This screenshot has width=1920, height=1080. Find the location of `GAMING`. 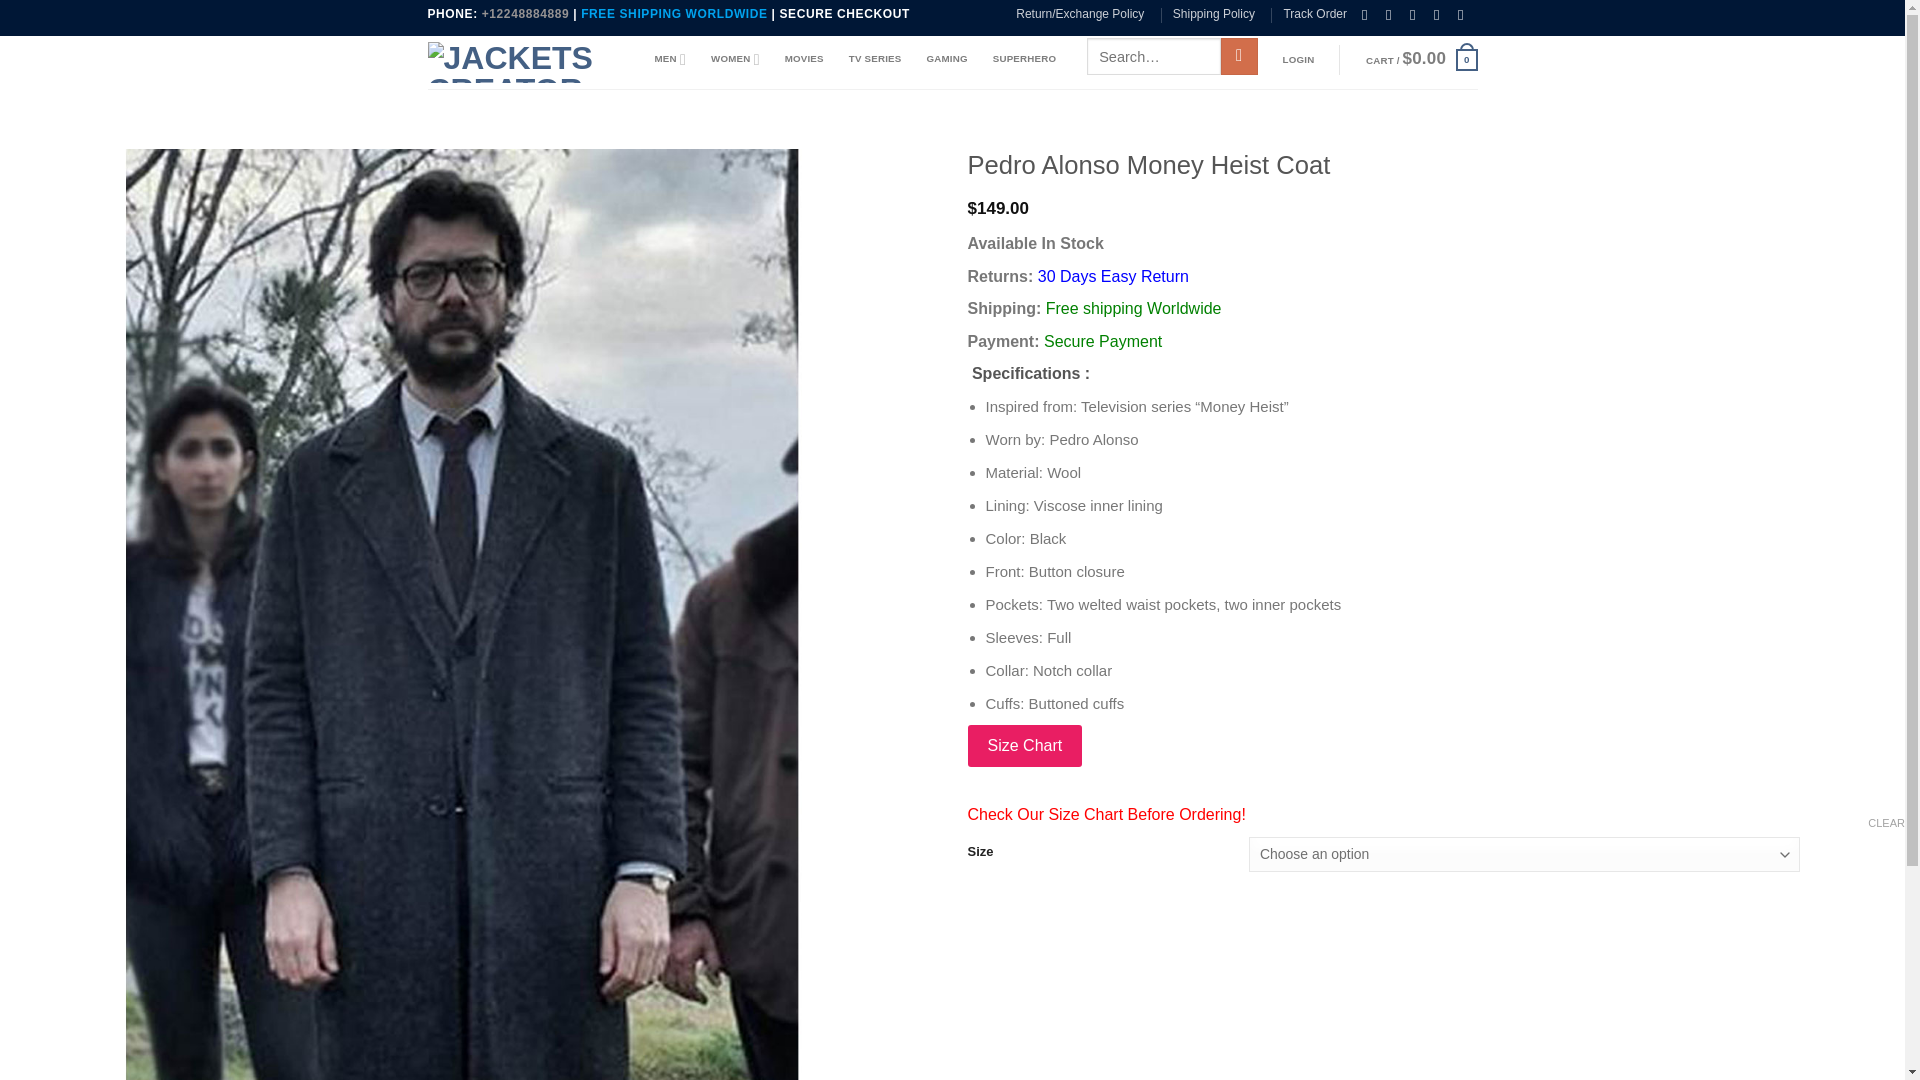

GAMING is located at coordinates (946, 58).